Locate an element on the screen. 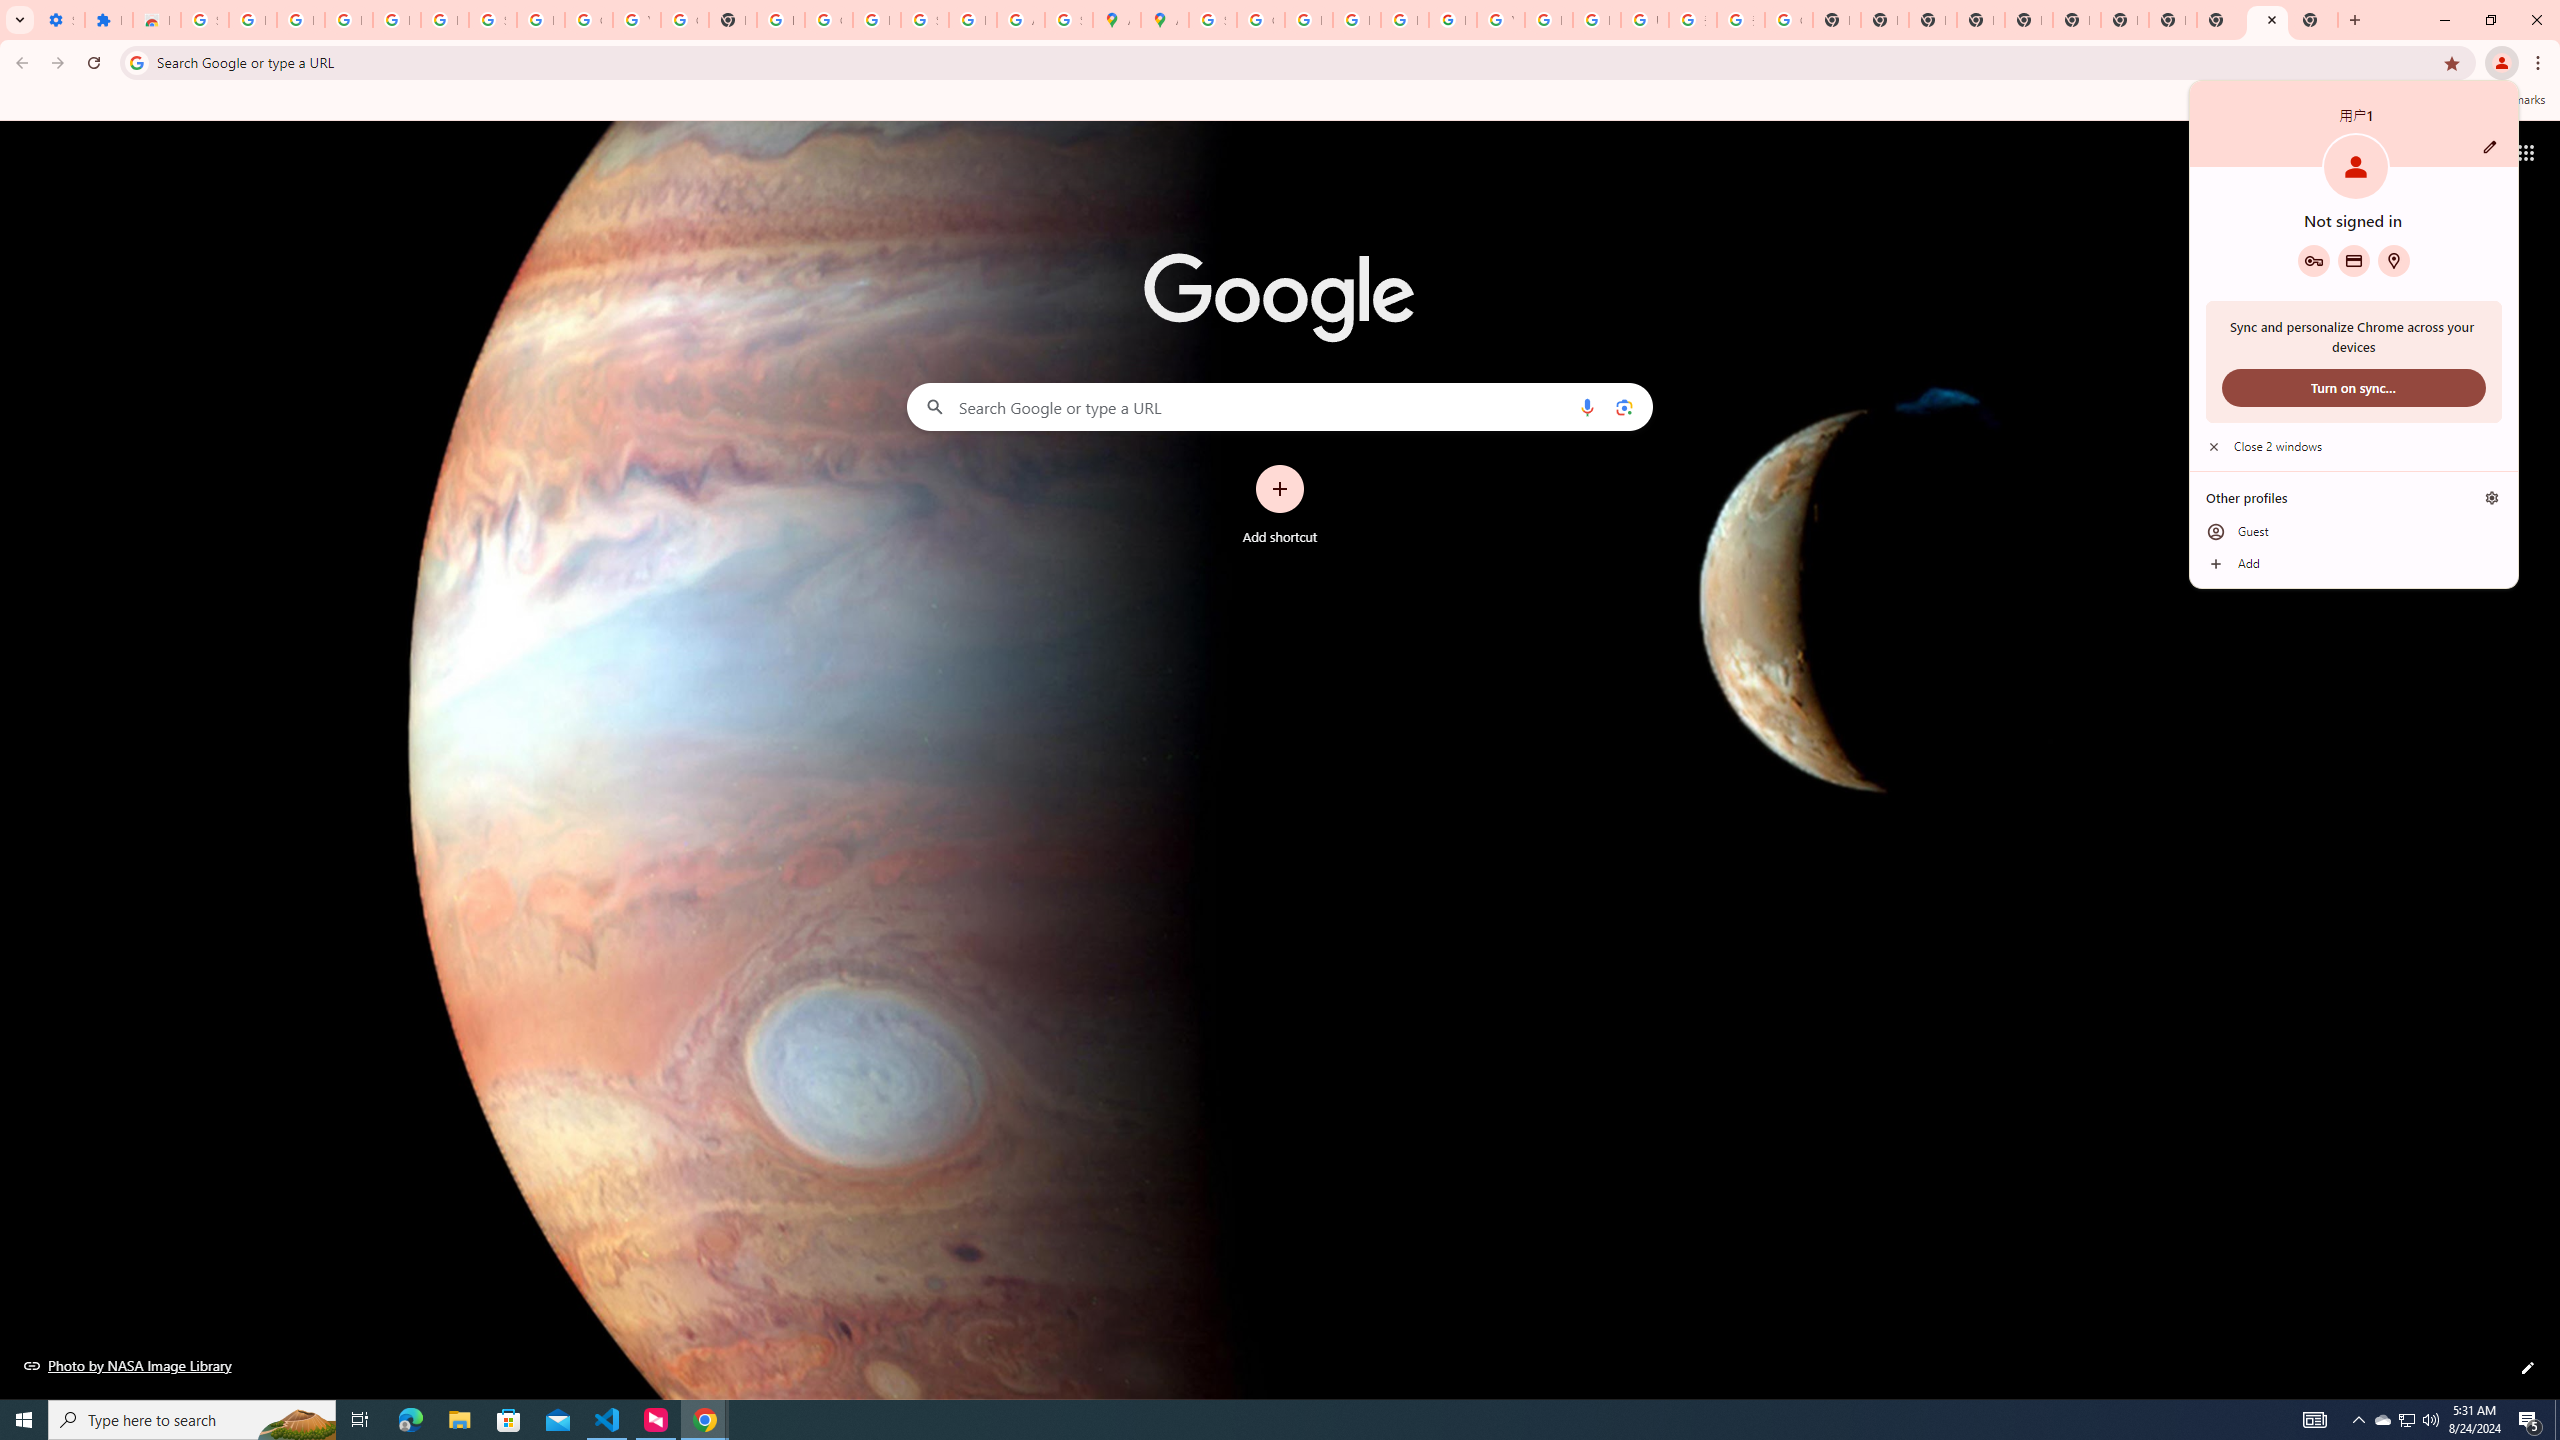 The image size is (2560, 1440). YouTube is located at coordinates (637, 20).